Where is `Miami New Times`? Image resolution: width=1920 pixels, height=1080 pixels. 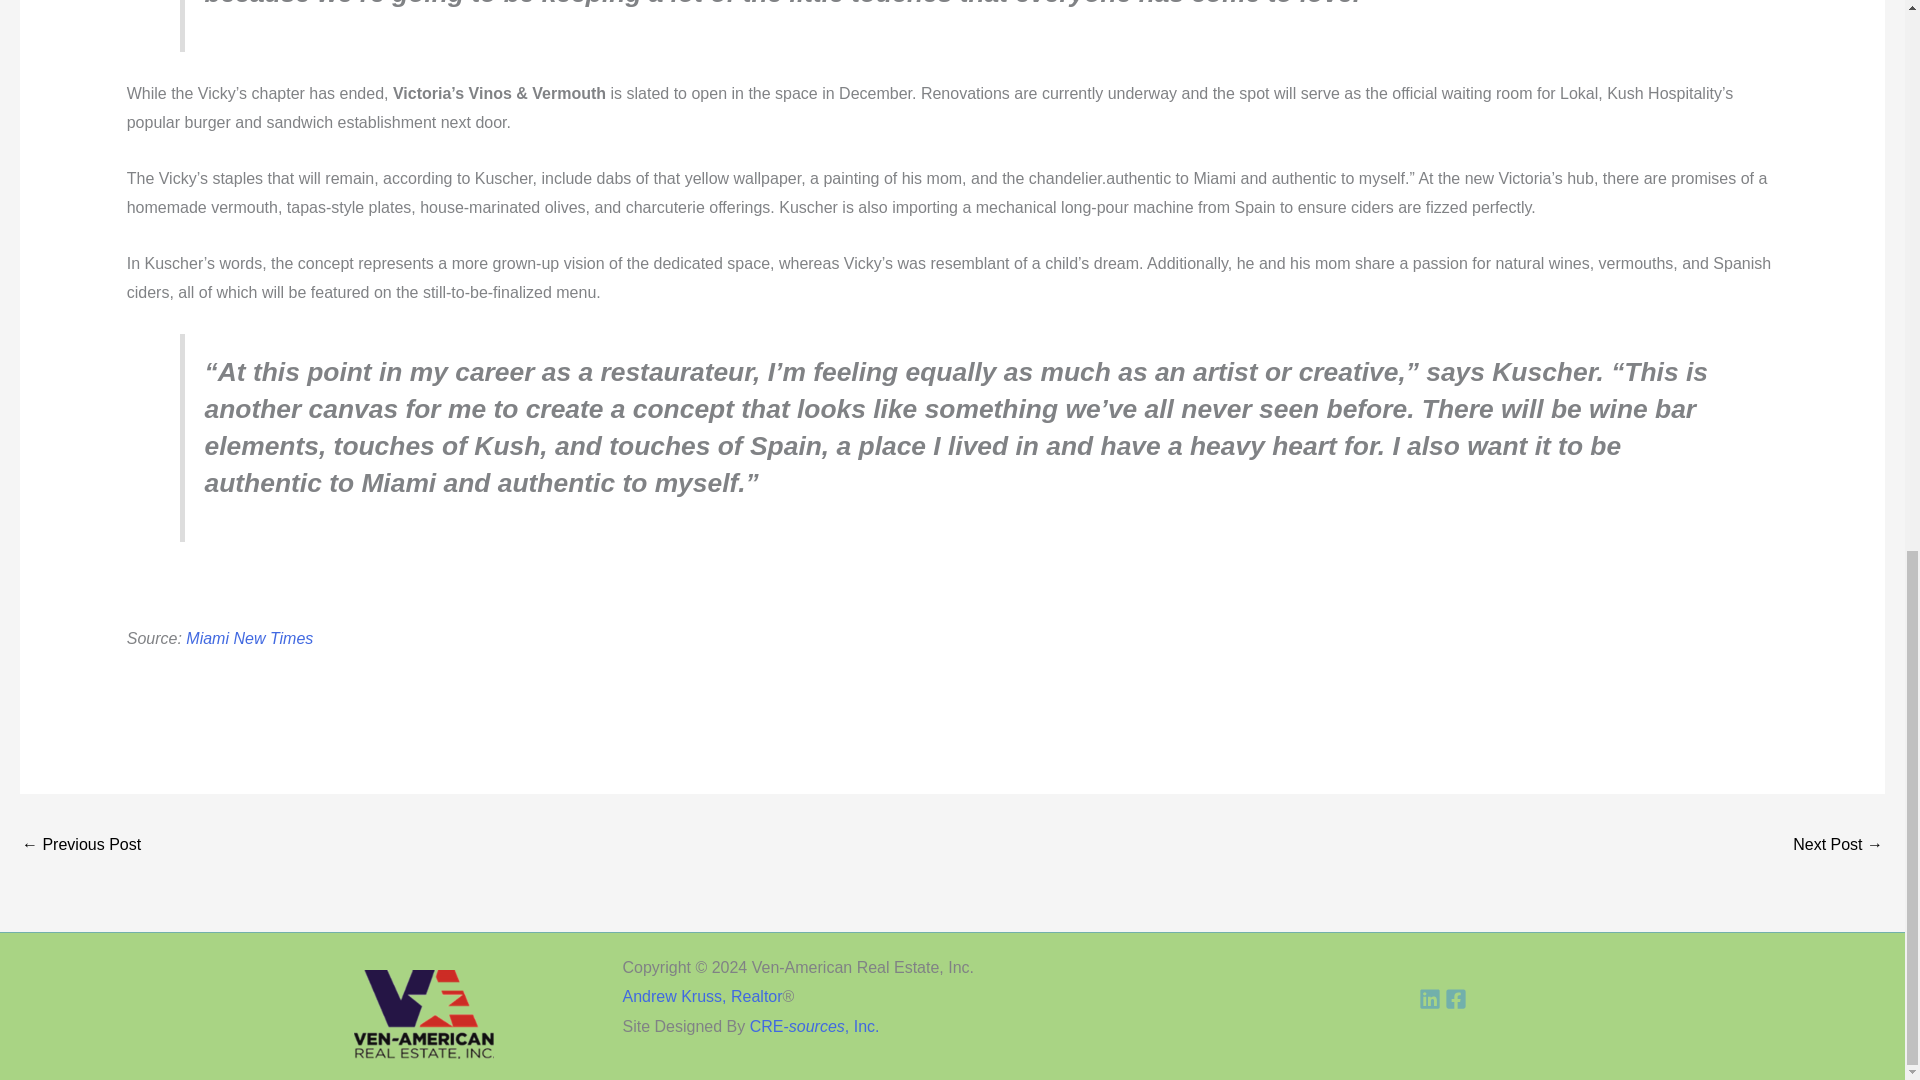 Miami New Times is located at coordinates (249, 638).